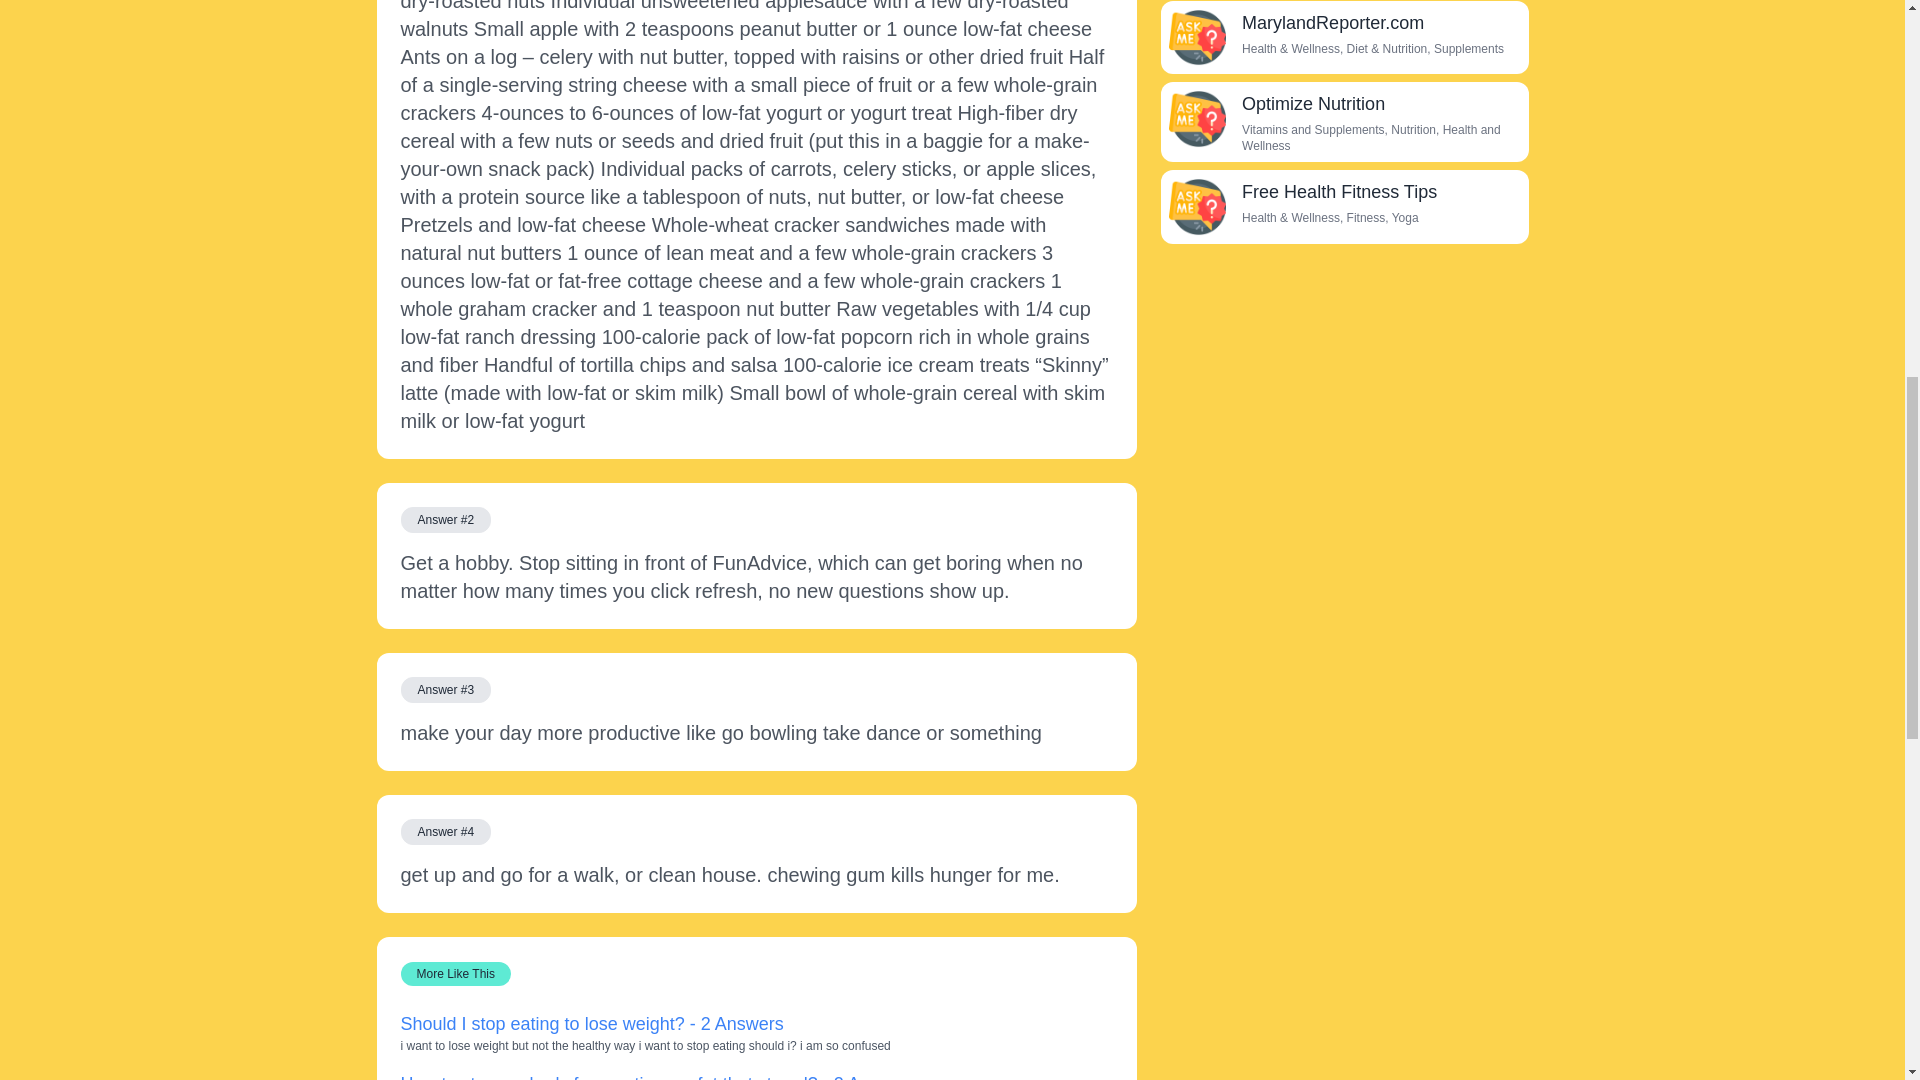  I want to click on Should I stop eating to lose weight? - 2 Answers, so click(591, 1024).